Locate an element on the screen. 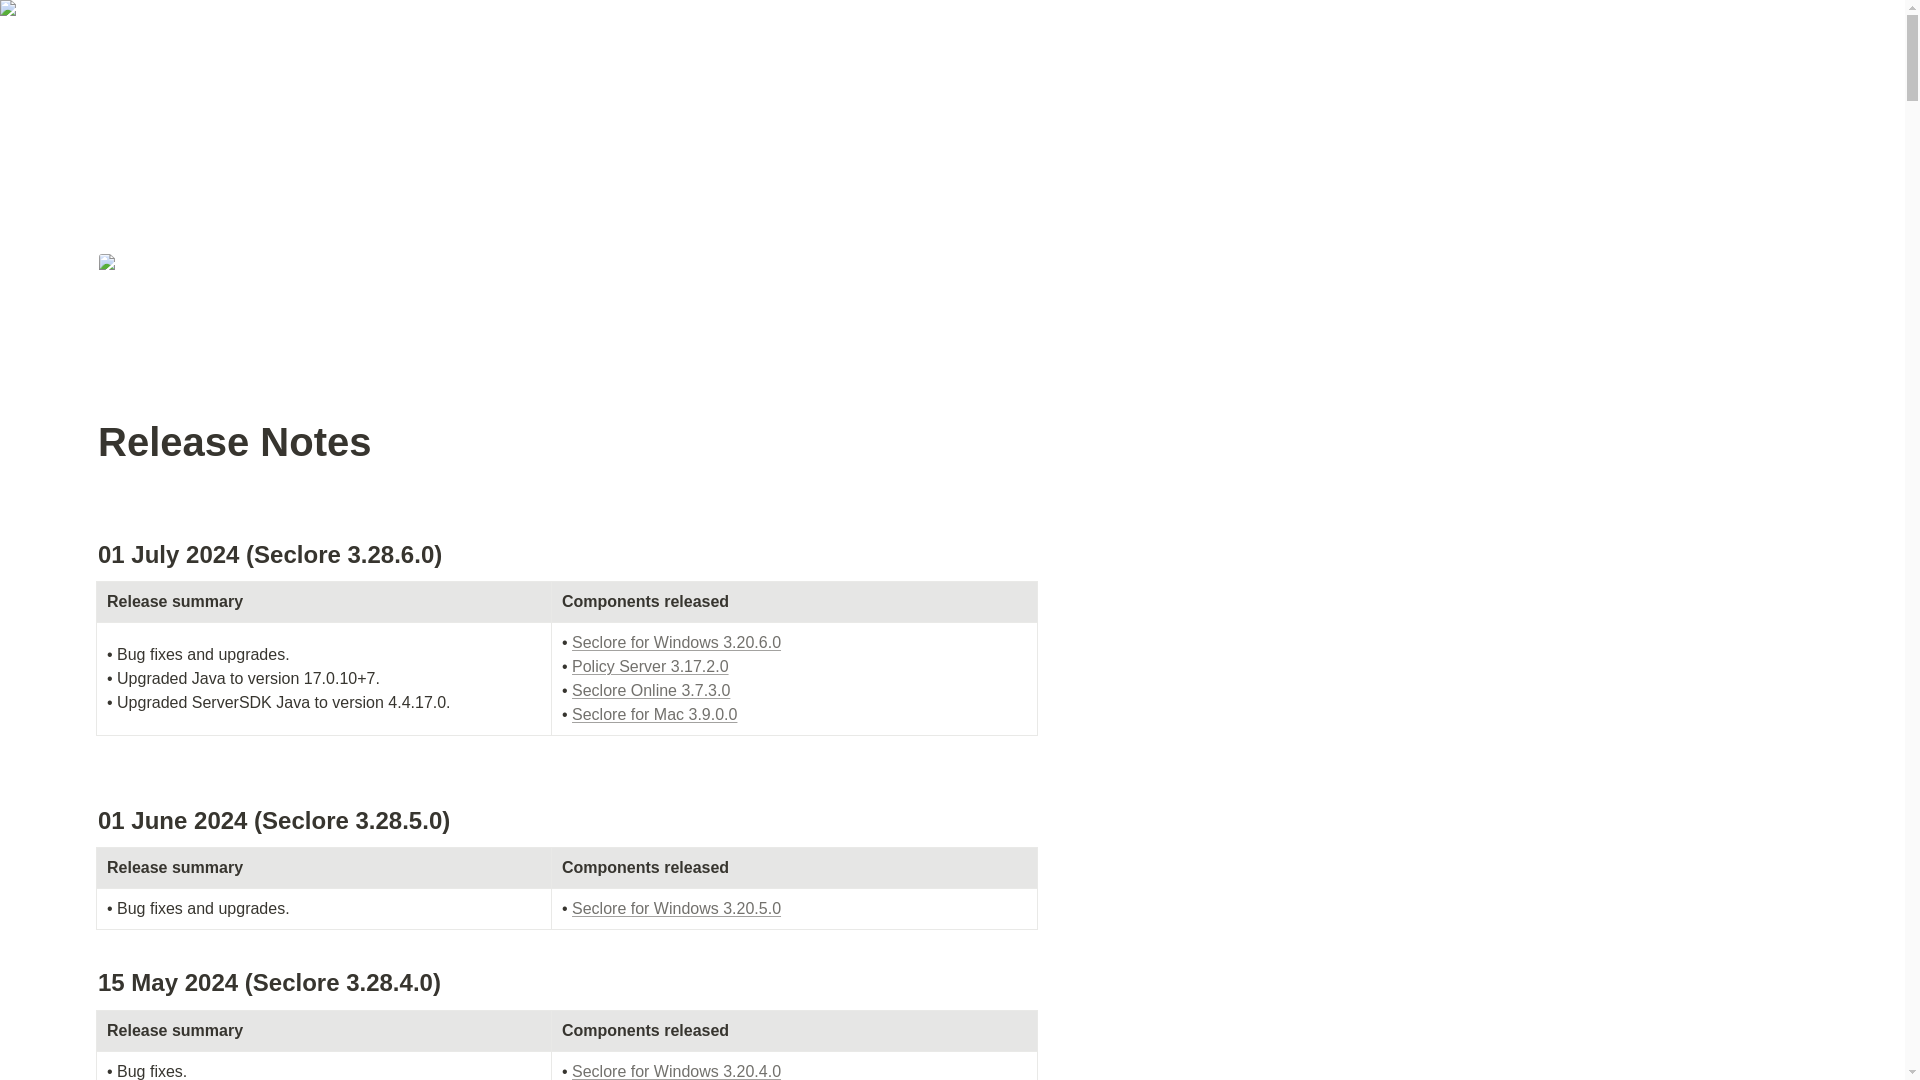 Image resolution: width=1920 pixels, height=1080 pixels. Seclore for Windows 3.20.5.0 is located at coordinates (676, 908).